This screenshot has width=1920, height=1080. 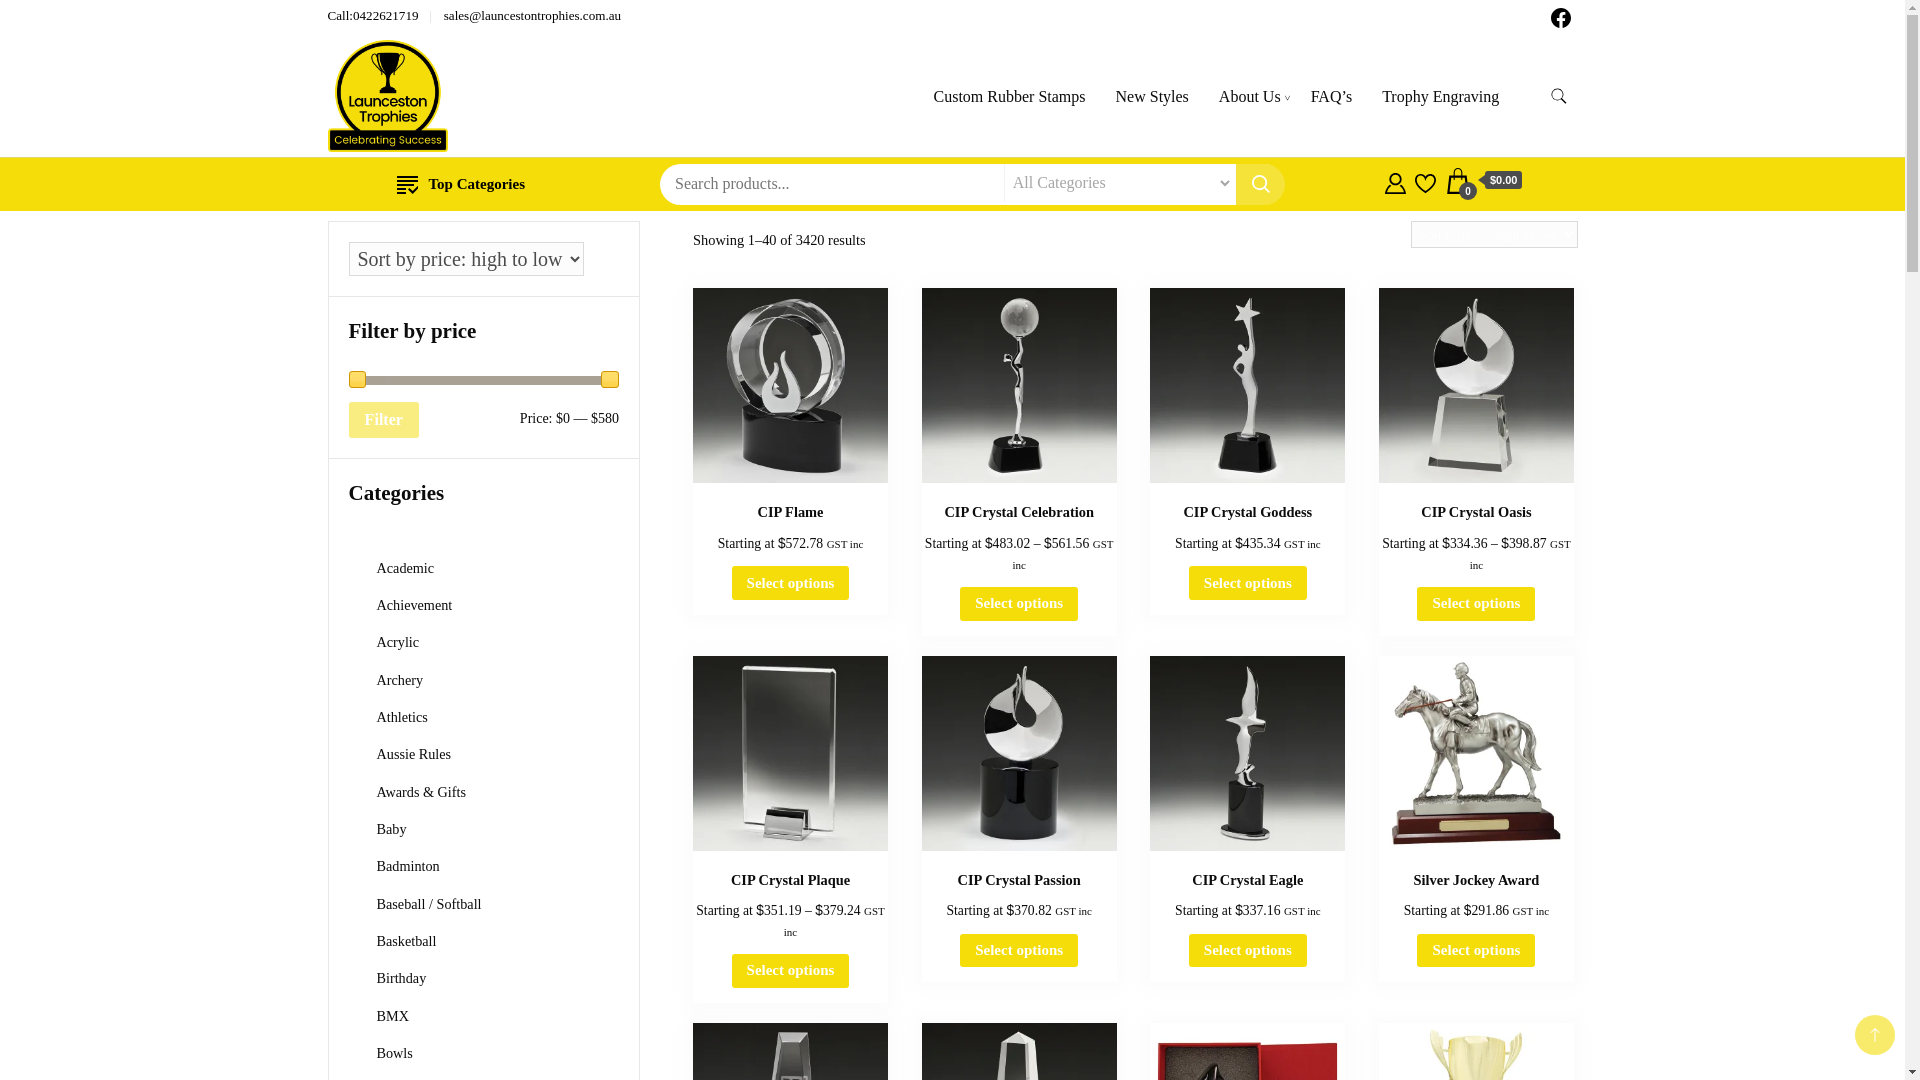 What do you see at coordinates (460, 184) in the screenshot?
I see `Top Categories` at bounding box center [460, 184].